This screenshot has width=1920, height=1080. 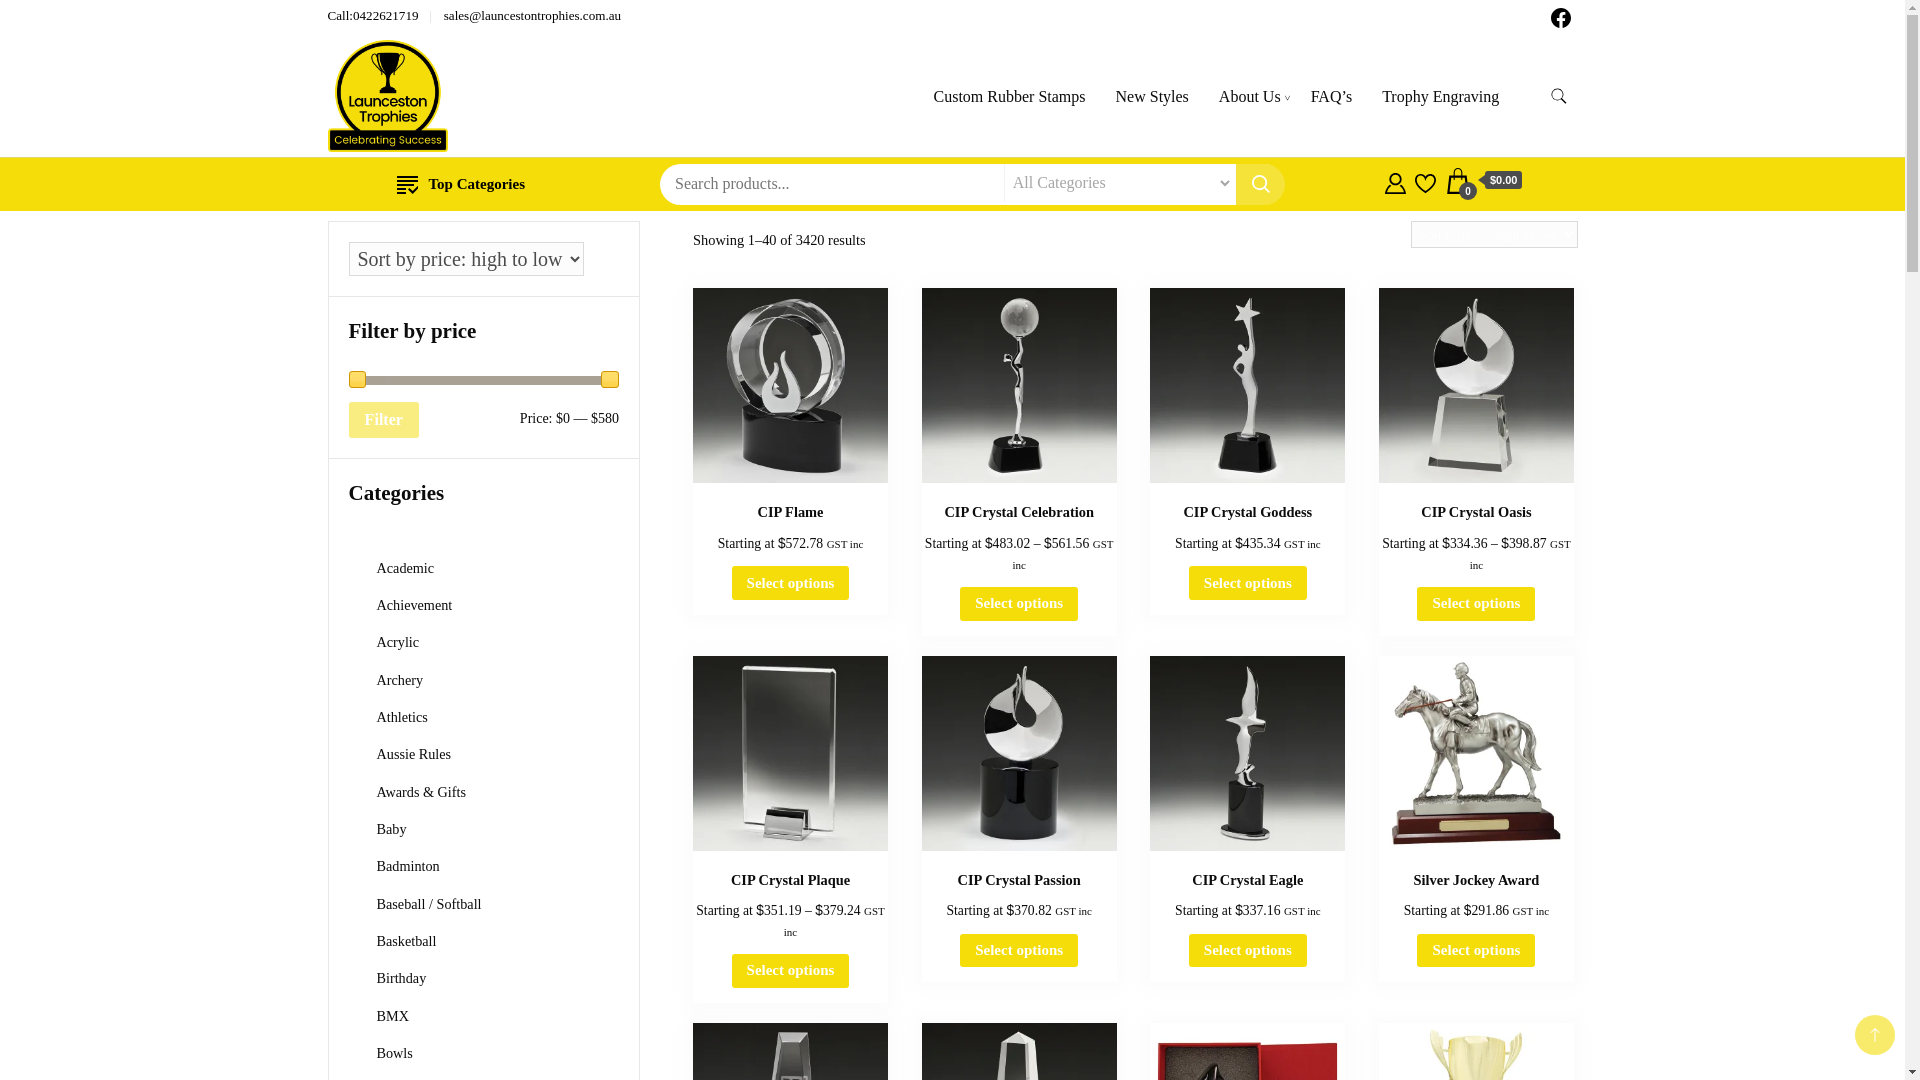 What do you see at coordinates (460, 184) in the screenshot?
I see `Top Categories` at bounding box center [460, 184].